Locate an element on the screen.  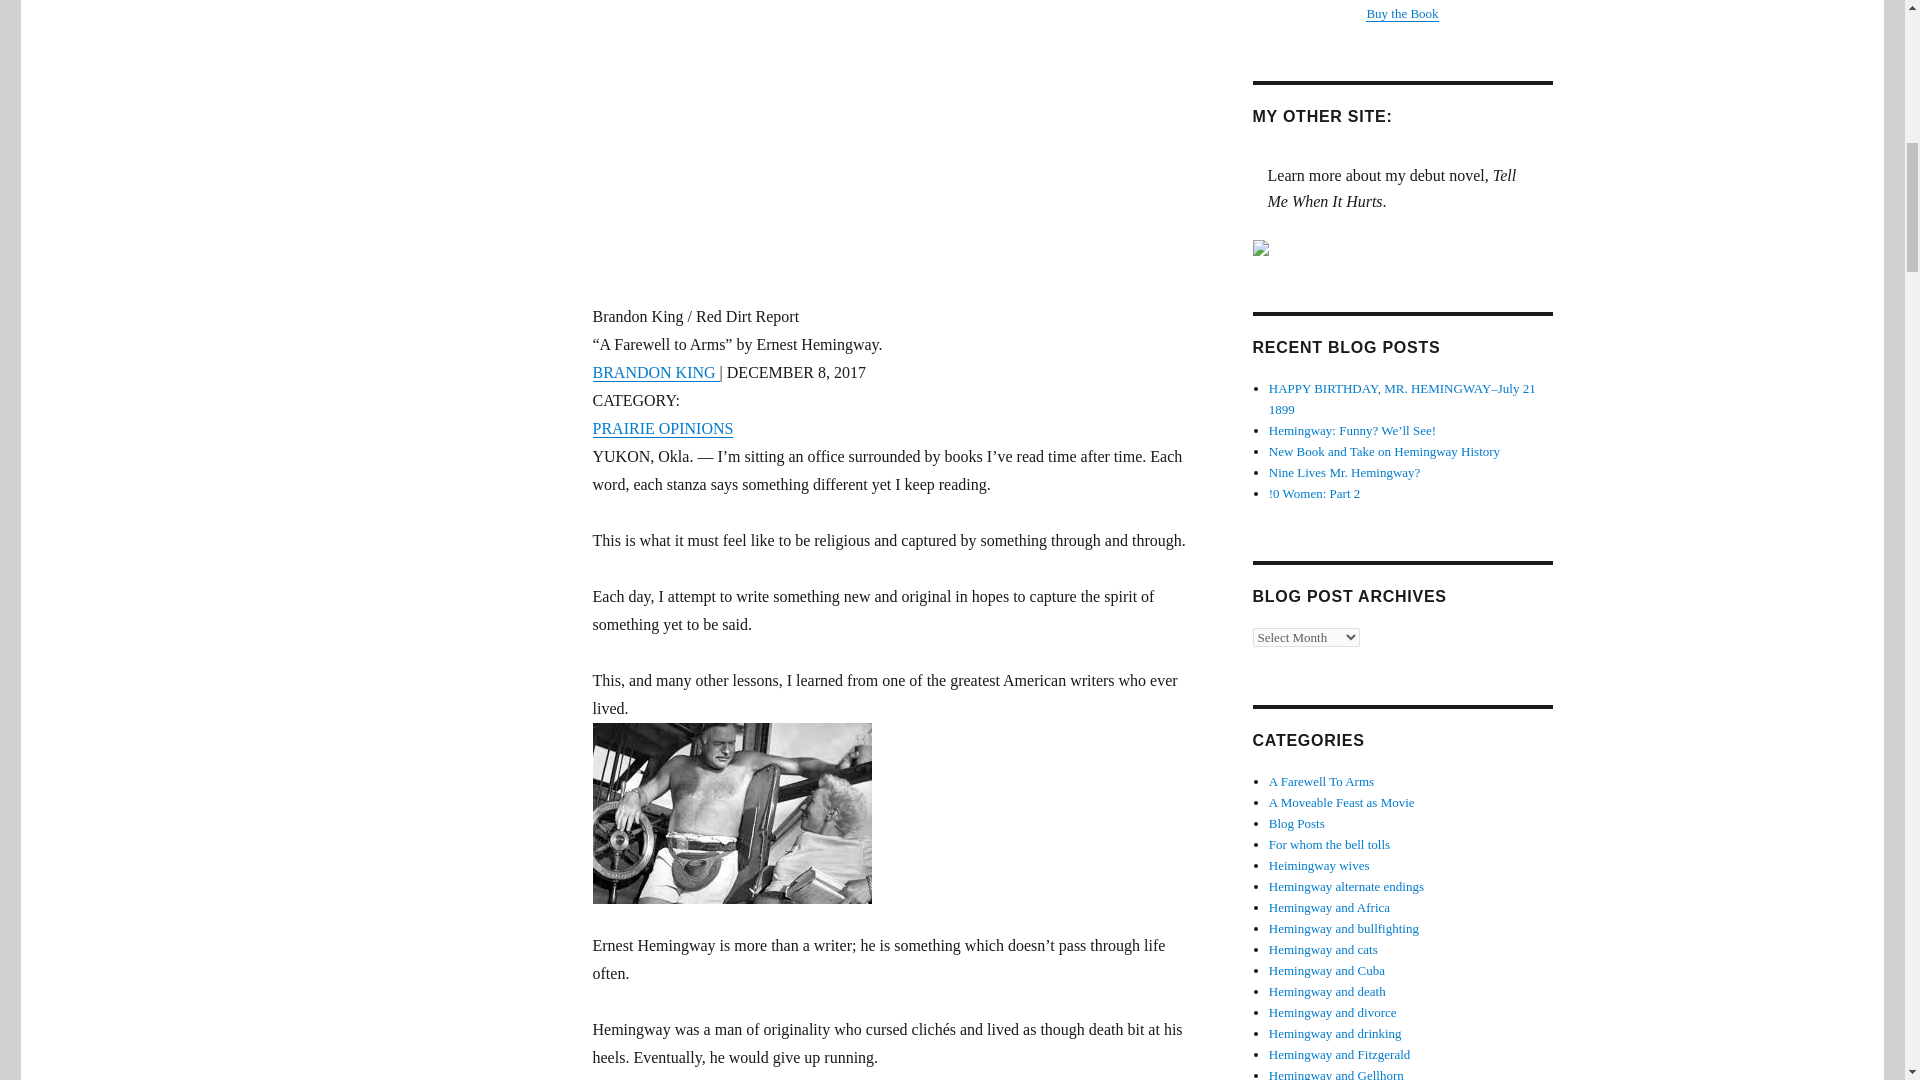
Buy the Book is located at coordinates (1402, 13).